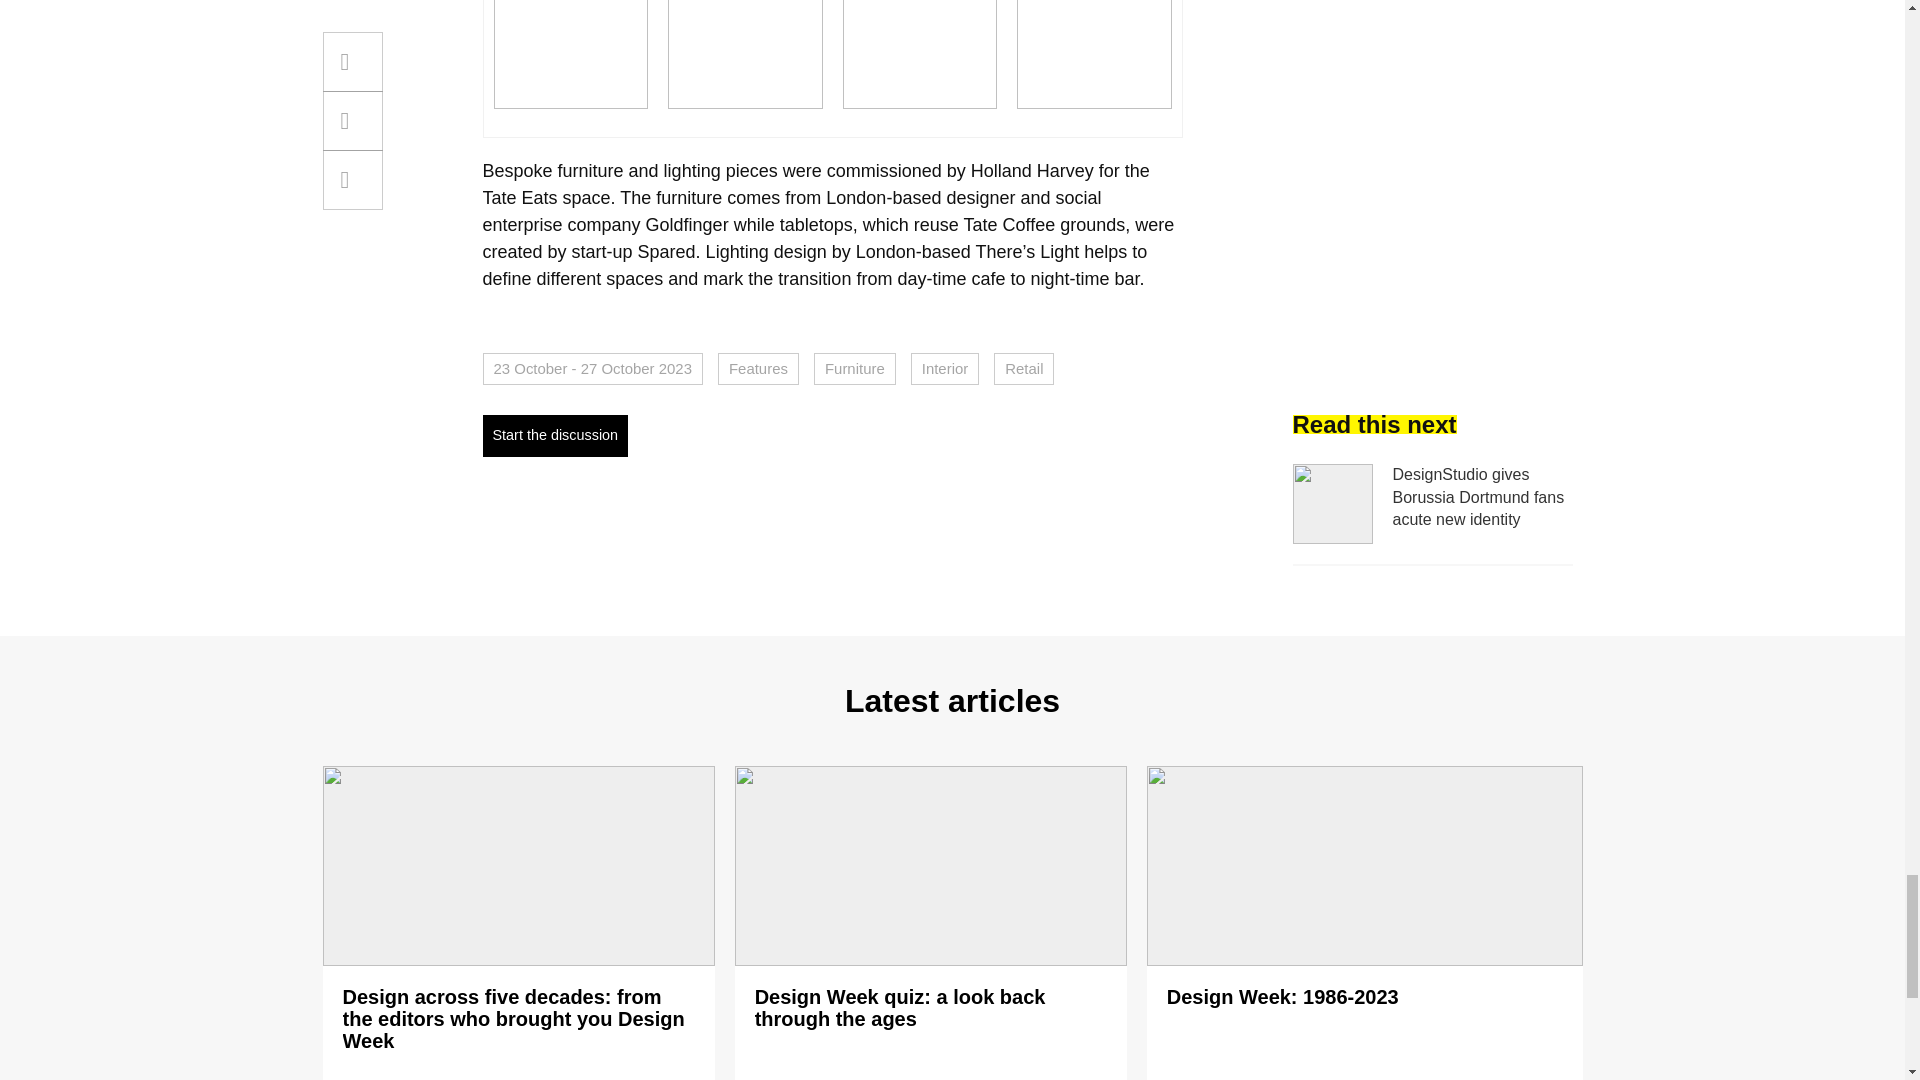  I want to click on 23 October - 27 October 2023, so click(592, 368).